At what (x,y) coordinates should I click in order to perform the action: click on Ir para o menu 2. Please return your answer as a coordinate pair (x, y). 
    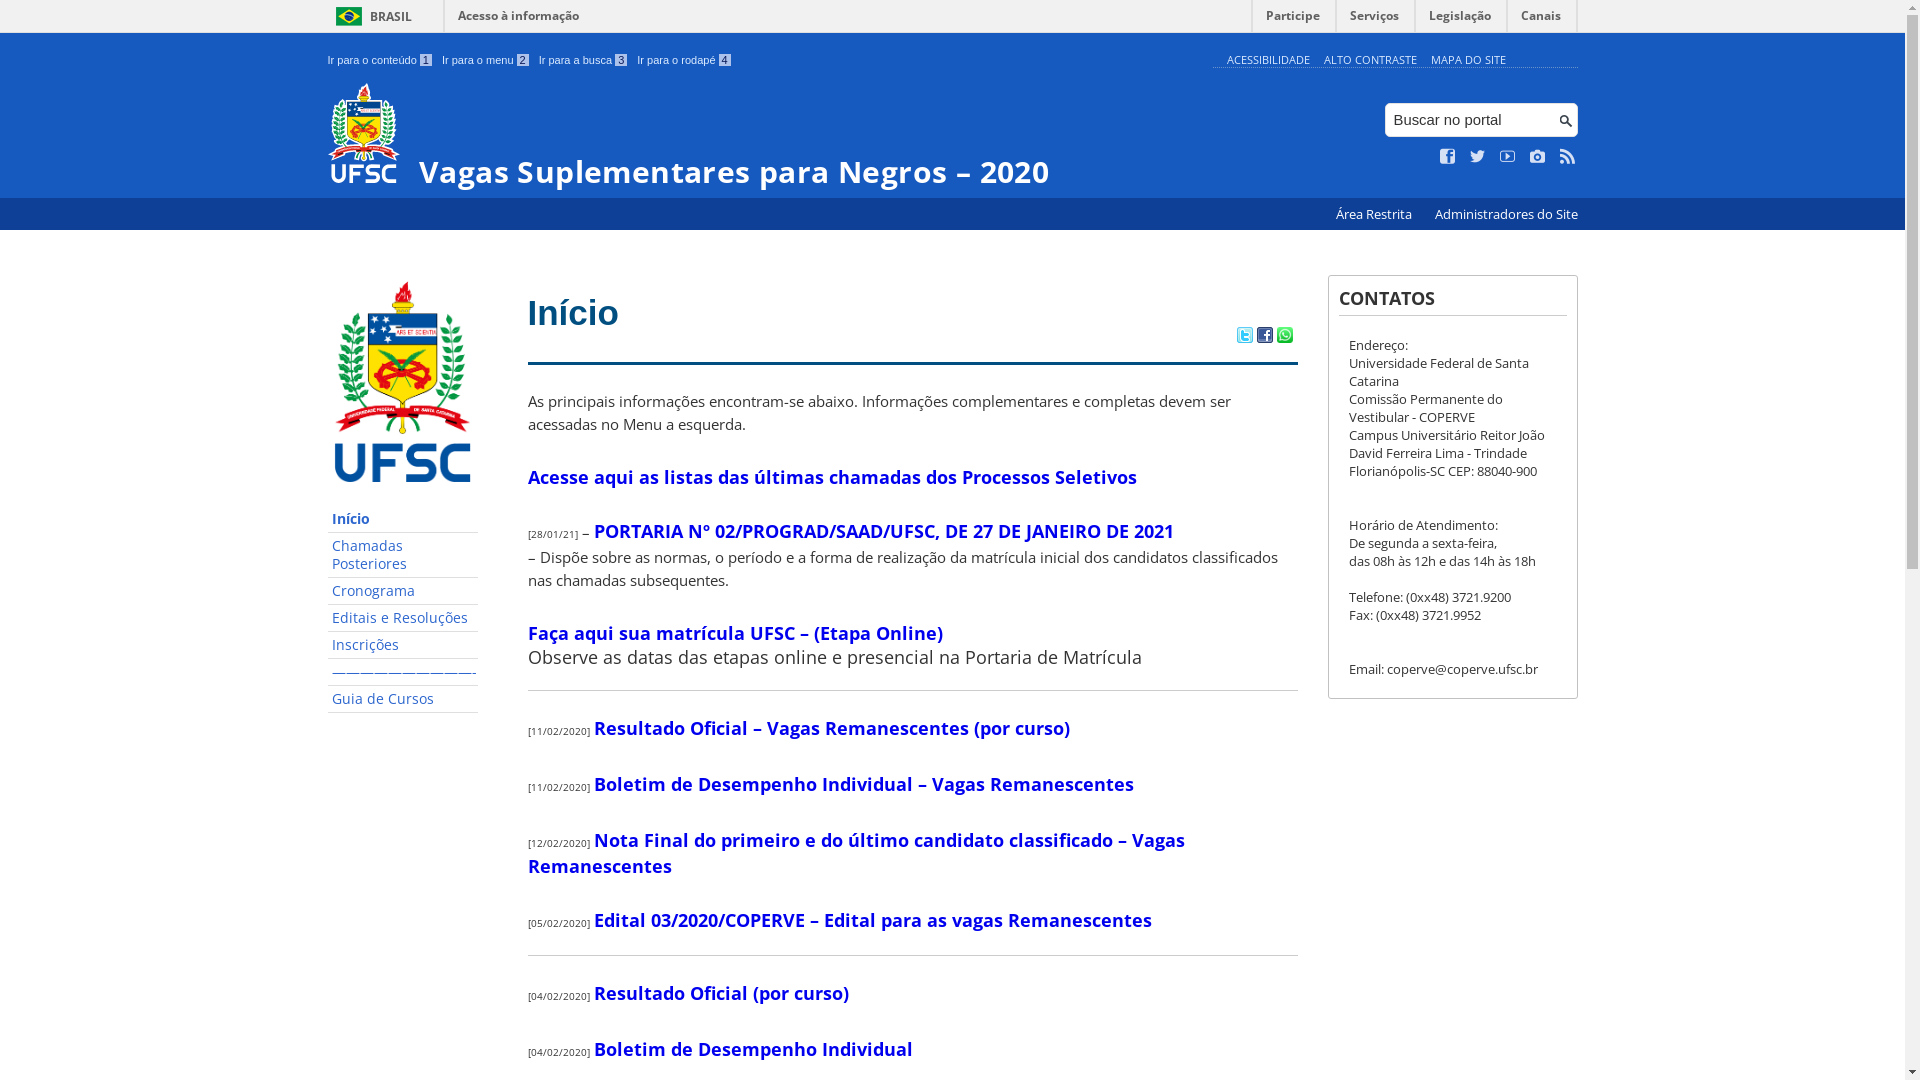
    Looking at the image, I should click on (486, 60).